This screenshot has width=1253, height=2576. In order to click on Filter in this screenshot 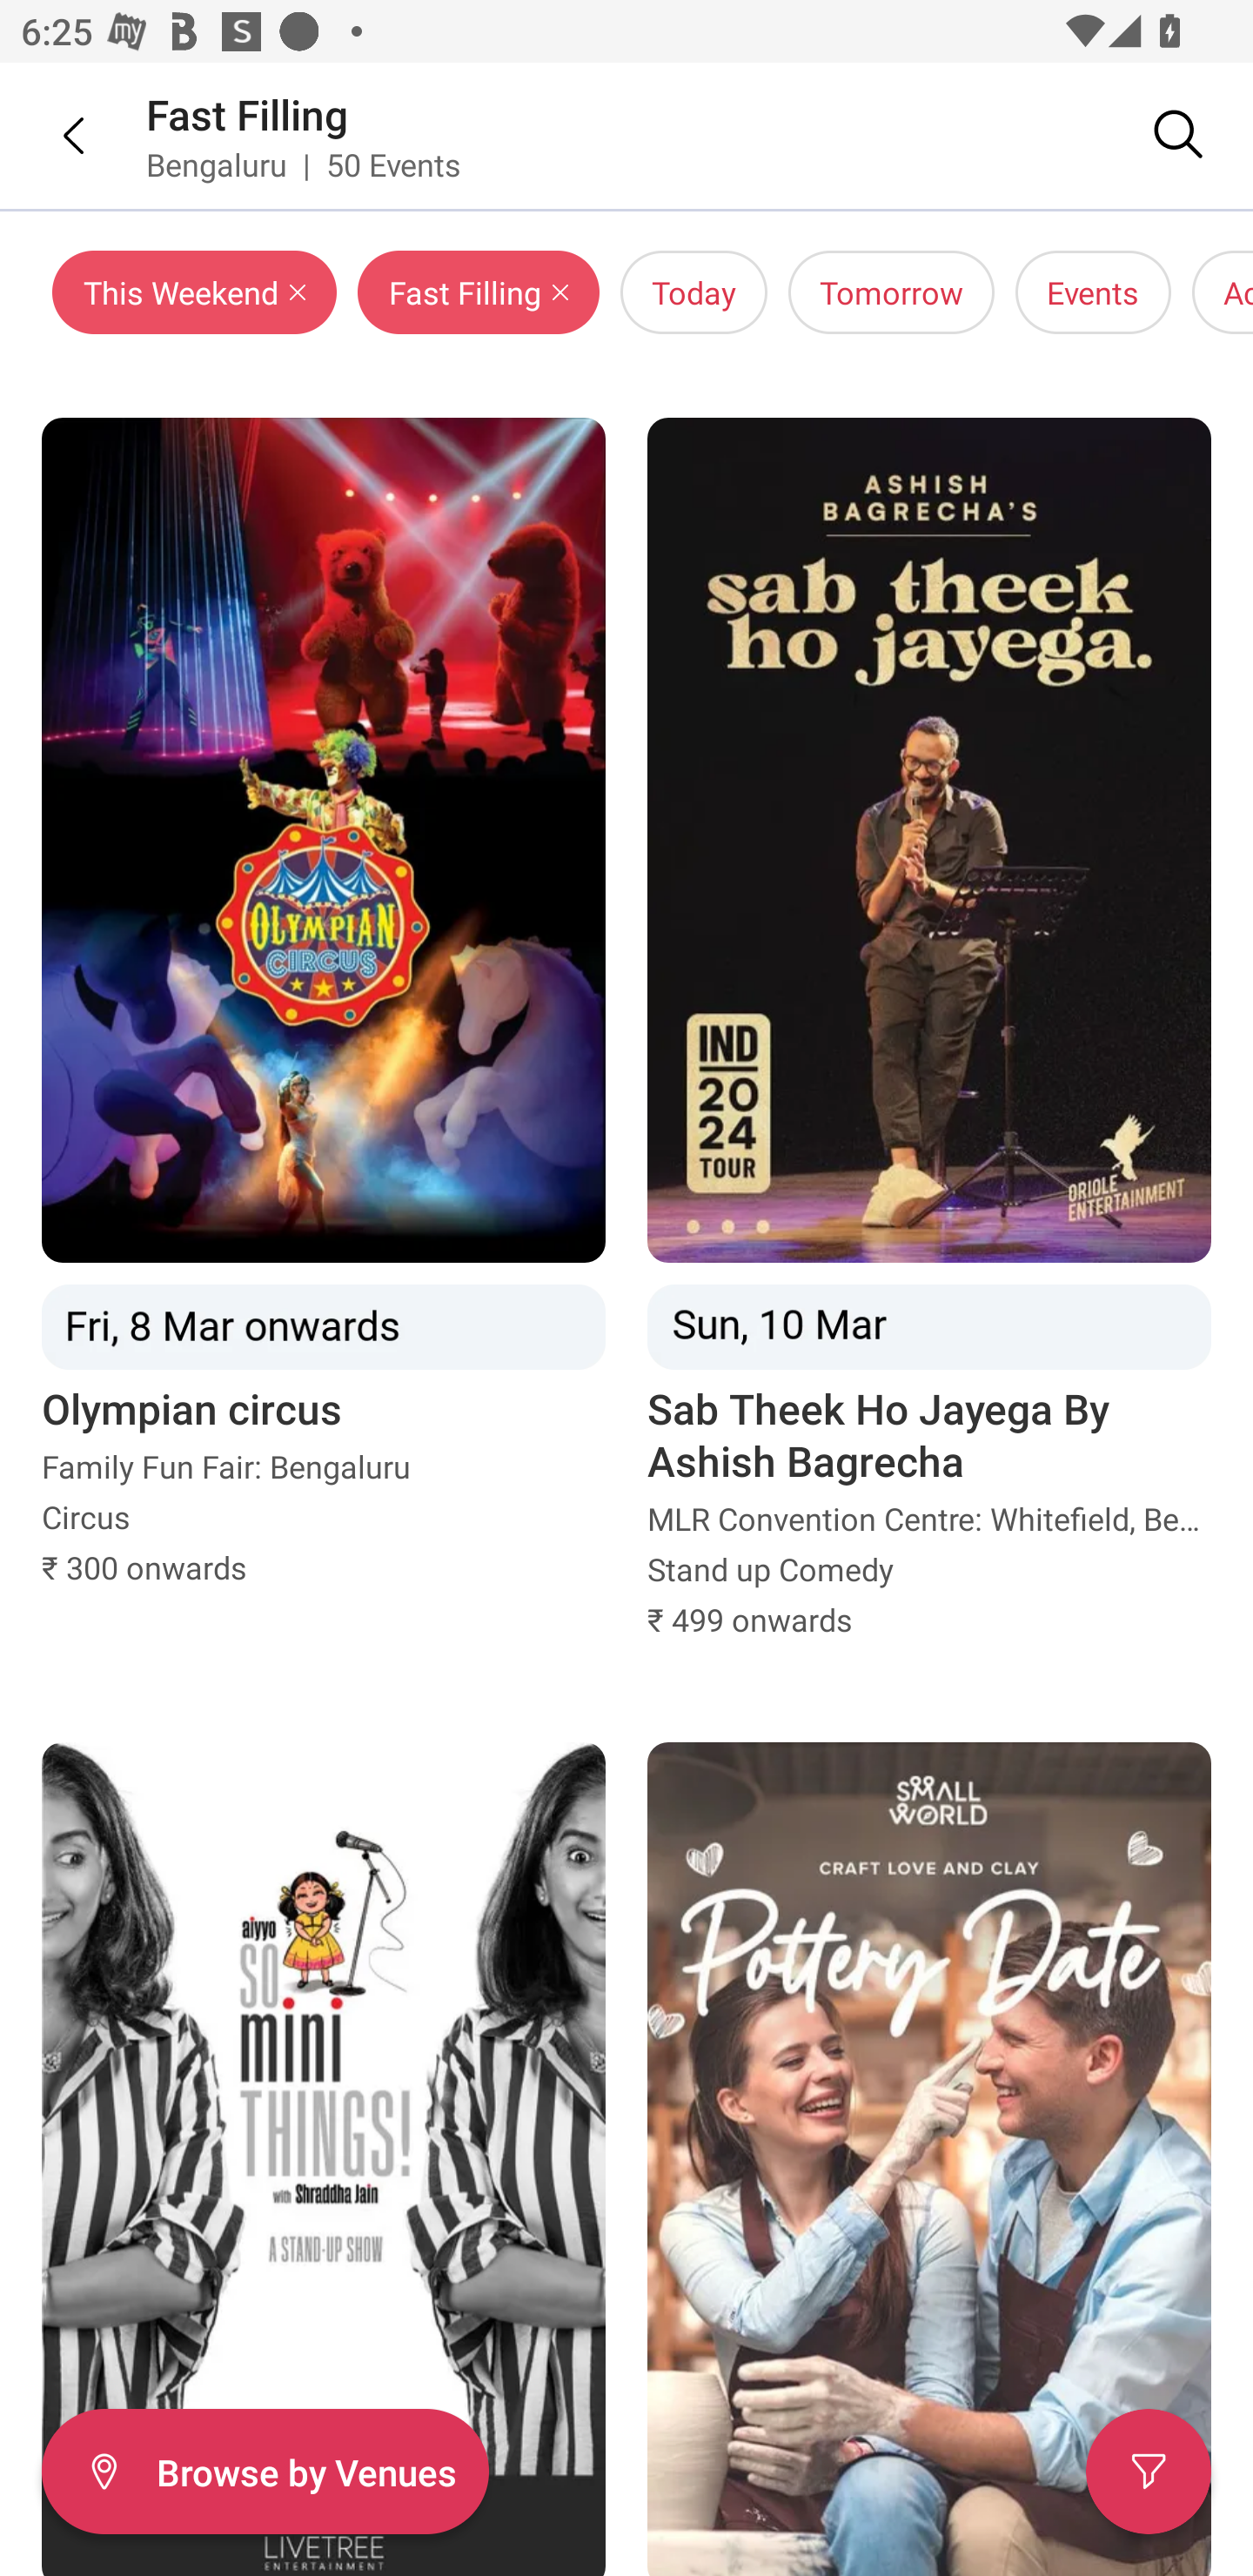, I will do `click(1149, 2472)`.